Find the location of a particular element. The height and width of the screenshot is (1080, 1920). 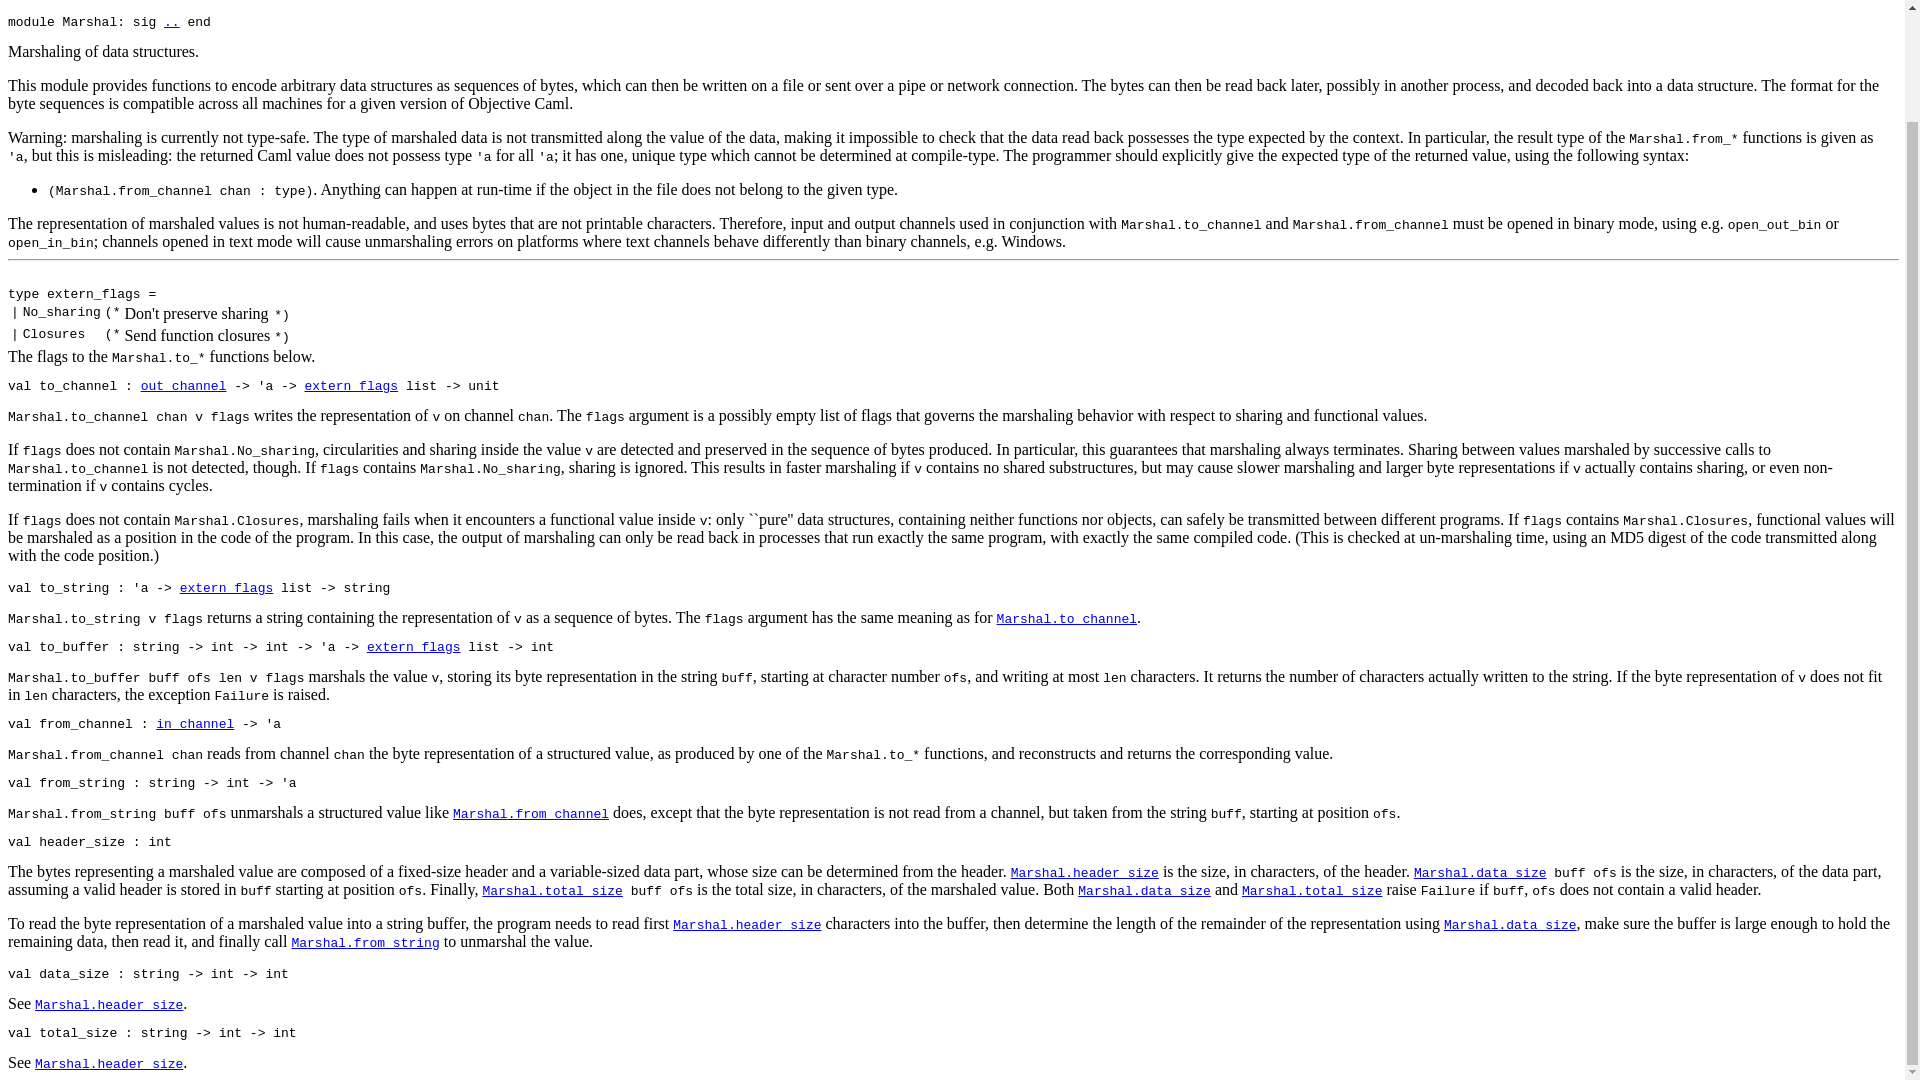

.. is located at coordinates (172, 22).